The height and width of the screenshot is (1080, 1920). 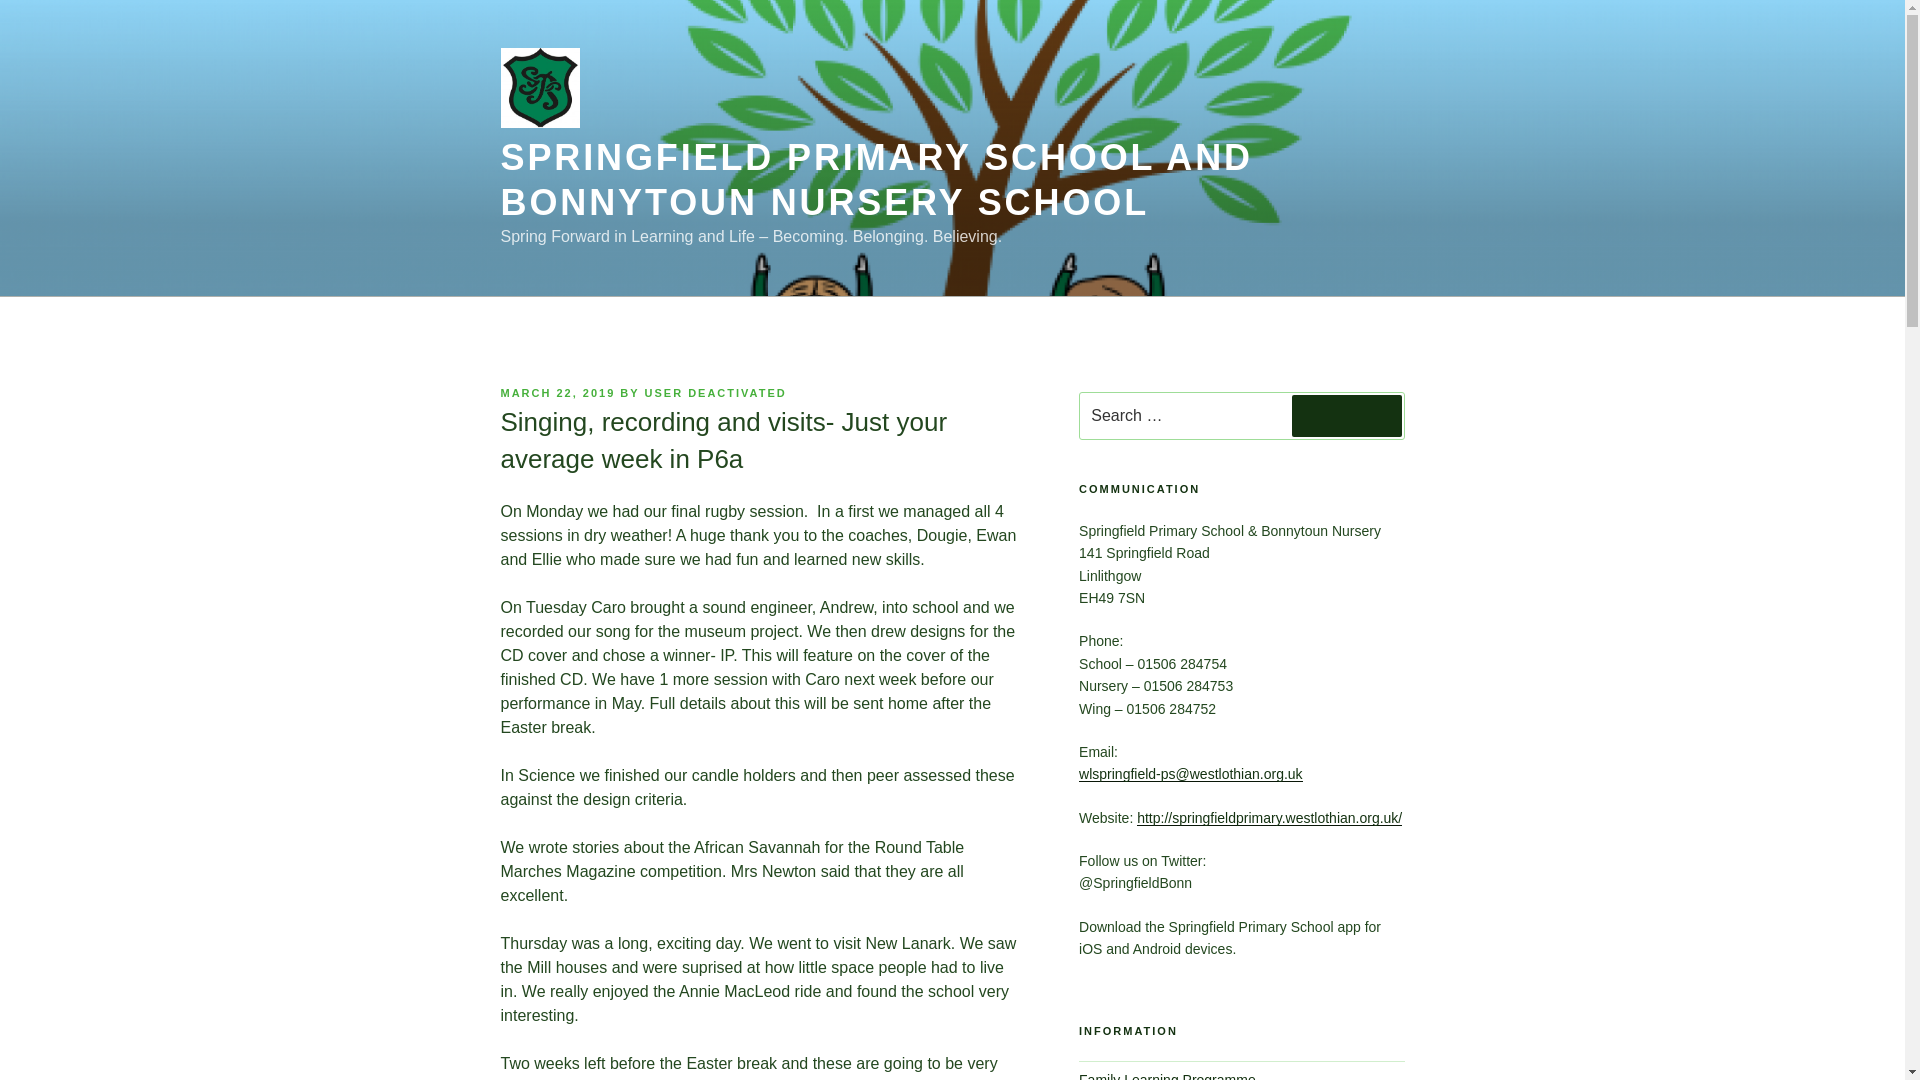 I want to click on Search, so click(x=1346, y=416).